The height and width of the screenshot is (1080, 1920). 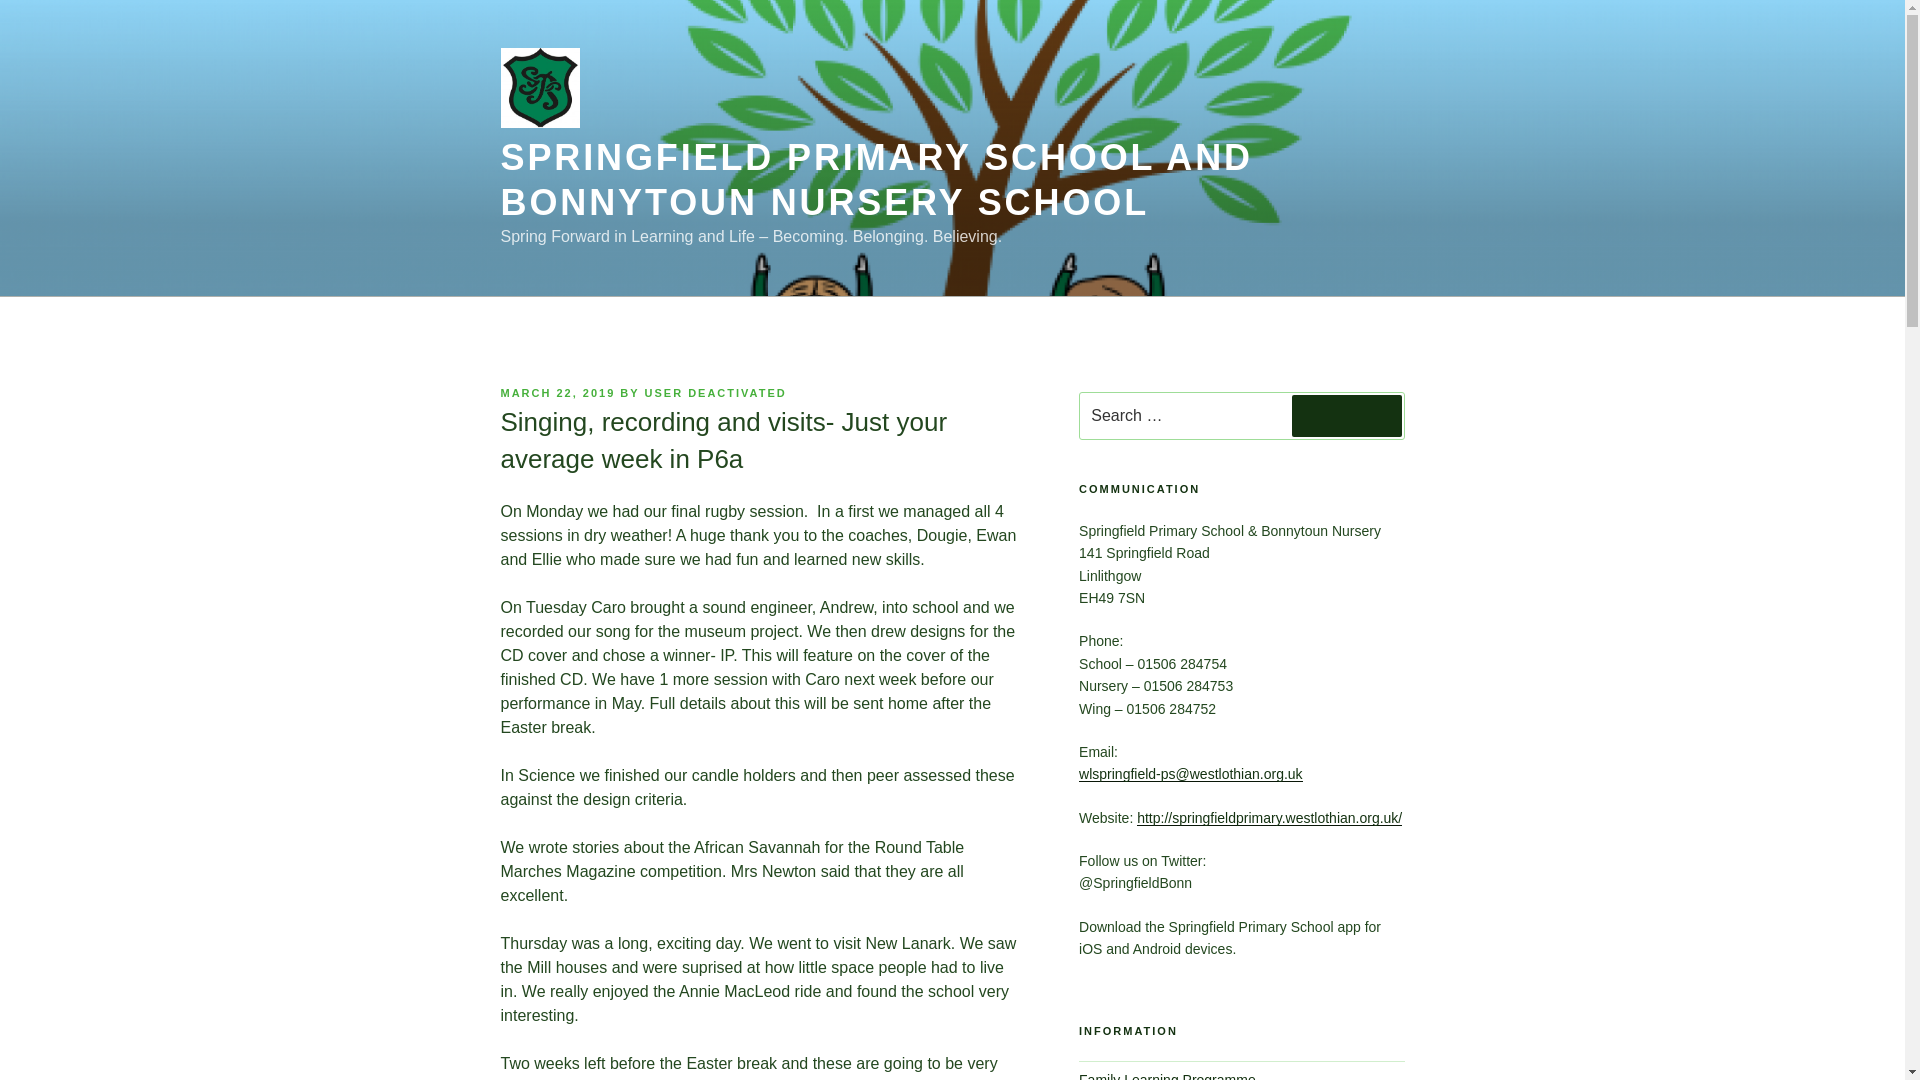 I want to click on Search, so click(x=1346, y=416).